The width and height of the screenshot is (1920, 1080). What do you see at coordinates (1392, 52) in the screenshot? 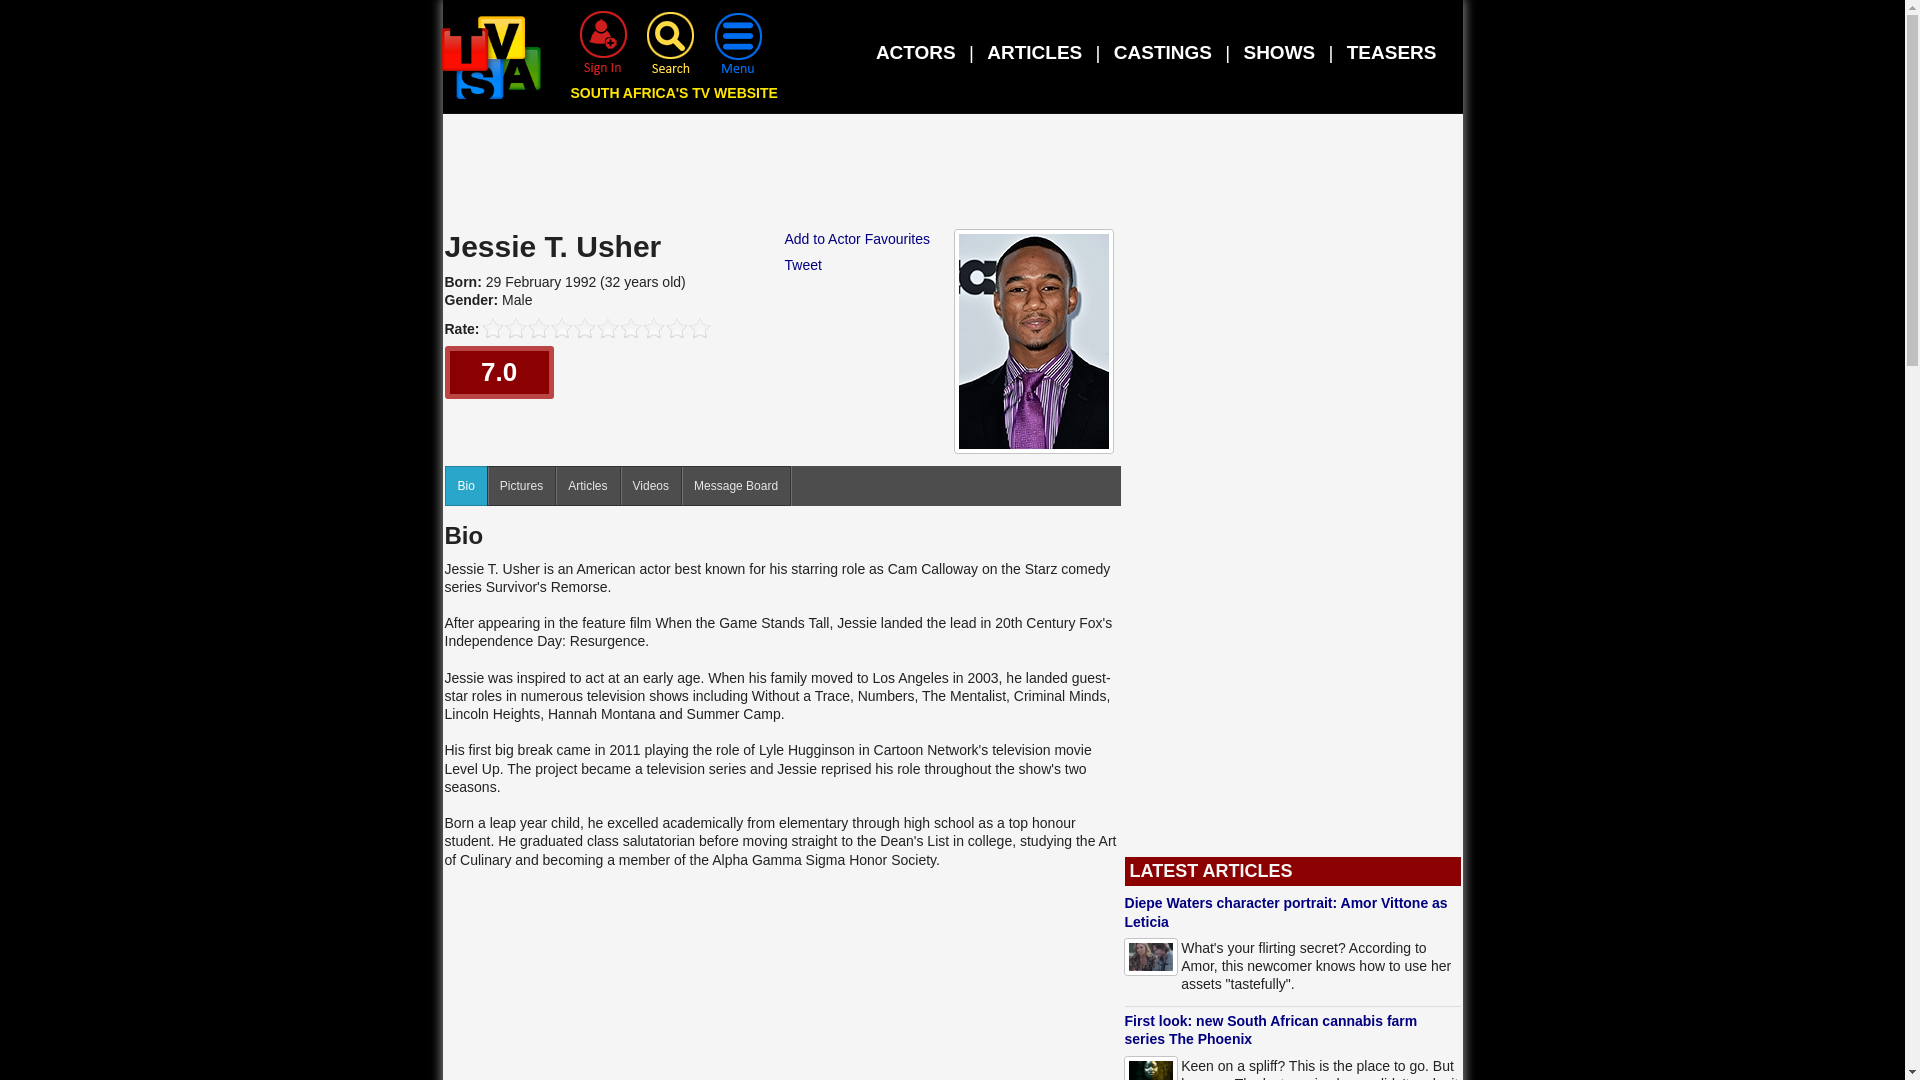
I see `TEASERS` at bounding box center [1392, 52].